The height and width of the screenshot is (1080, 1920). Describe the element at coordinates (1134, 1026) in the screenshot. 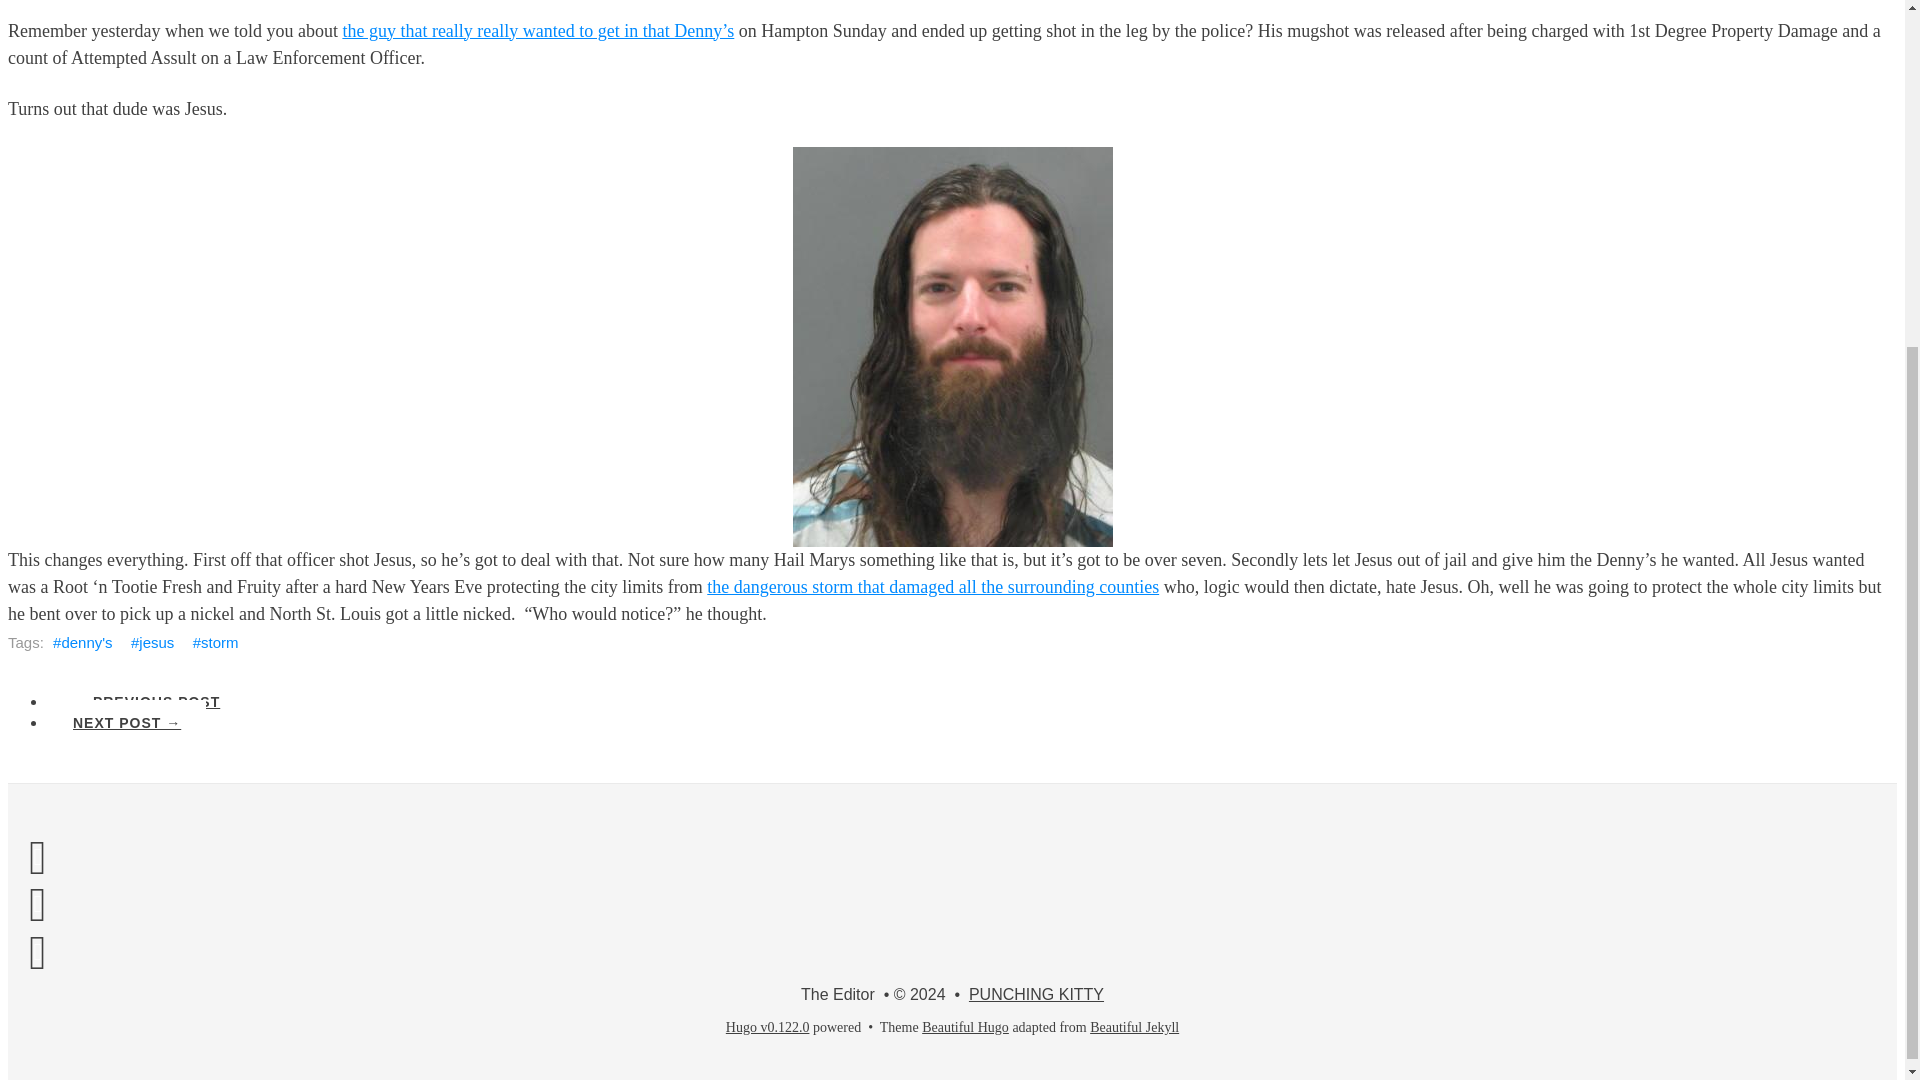

I see `Beautiful Jekyll` at that location.